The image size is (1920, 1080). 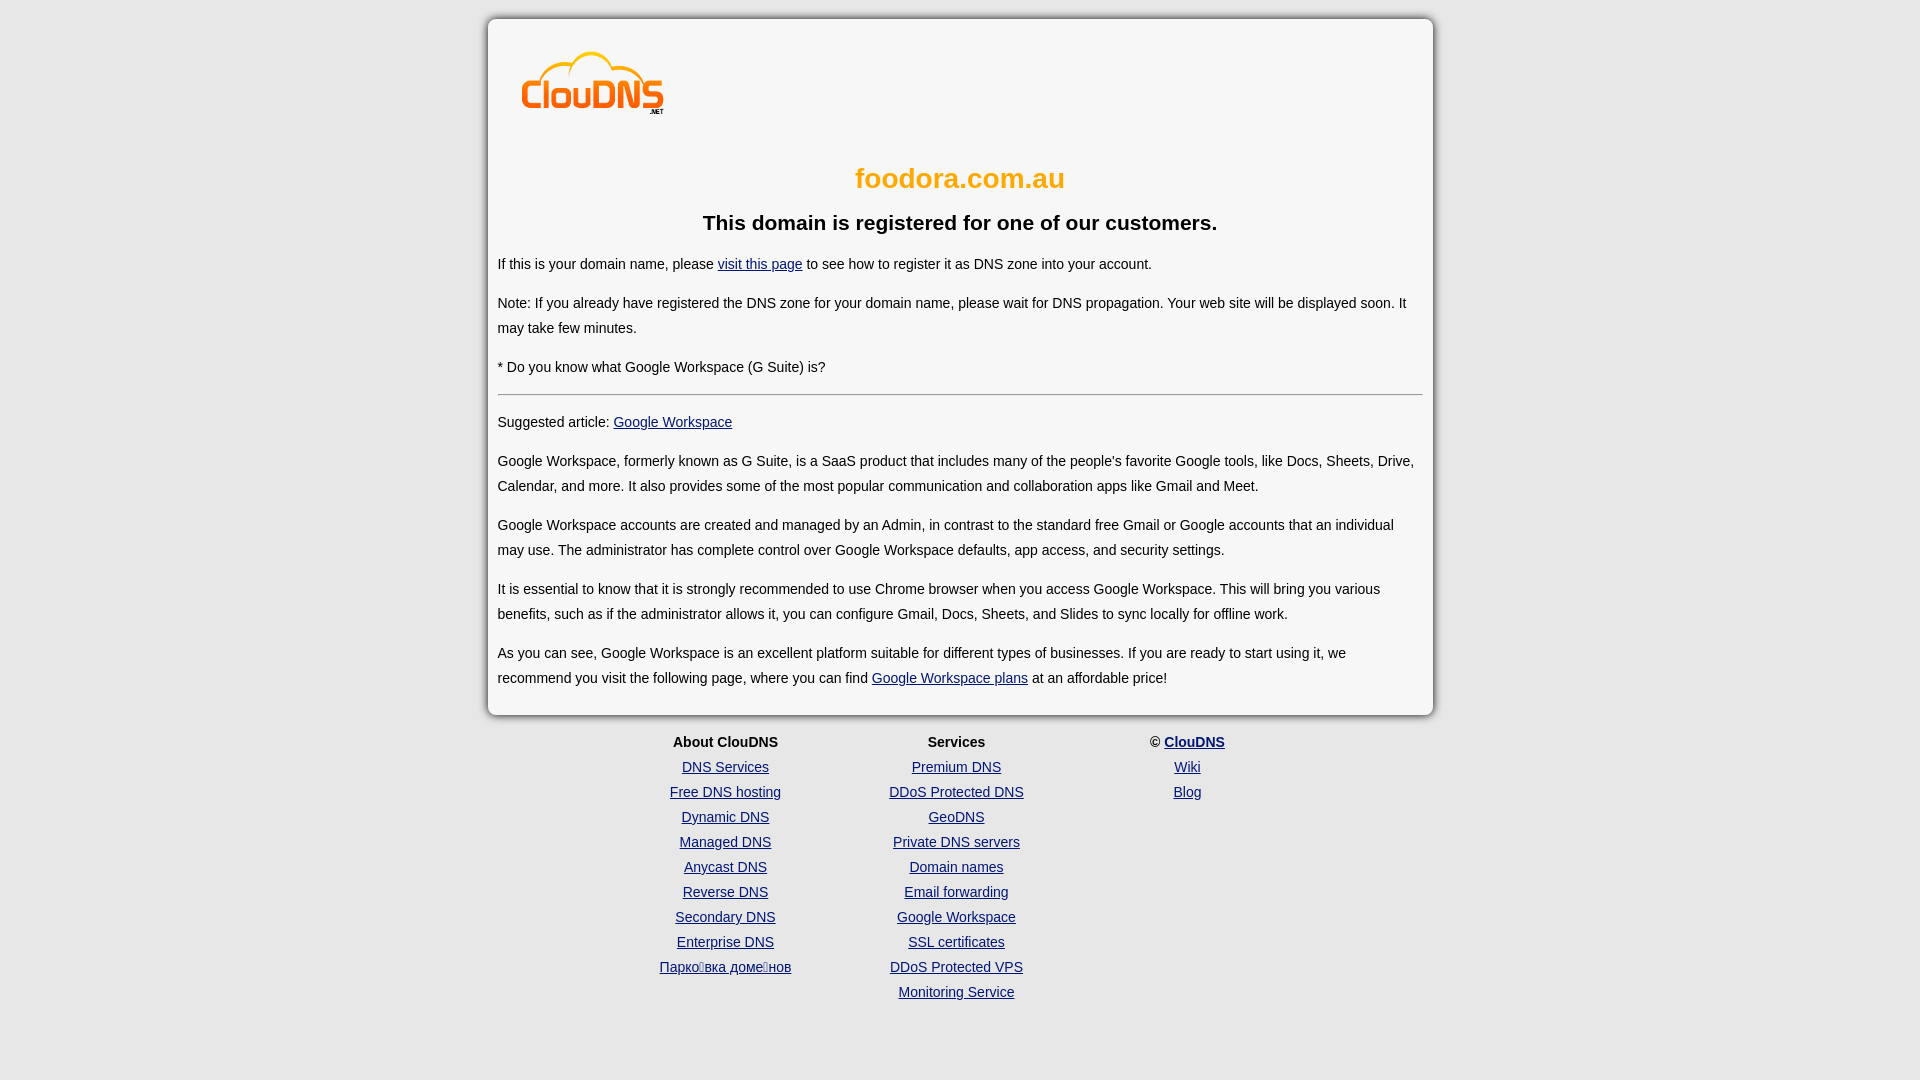 What do you see at coordinates (725, 917) in the screenshot?
I see `Secondary DNS` at bounding box center [725, 917].